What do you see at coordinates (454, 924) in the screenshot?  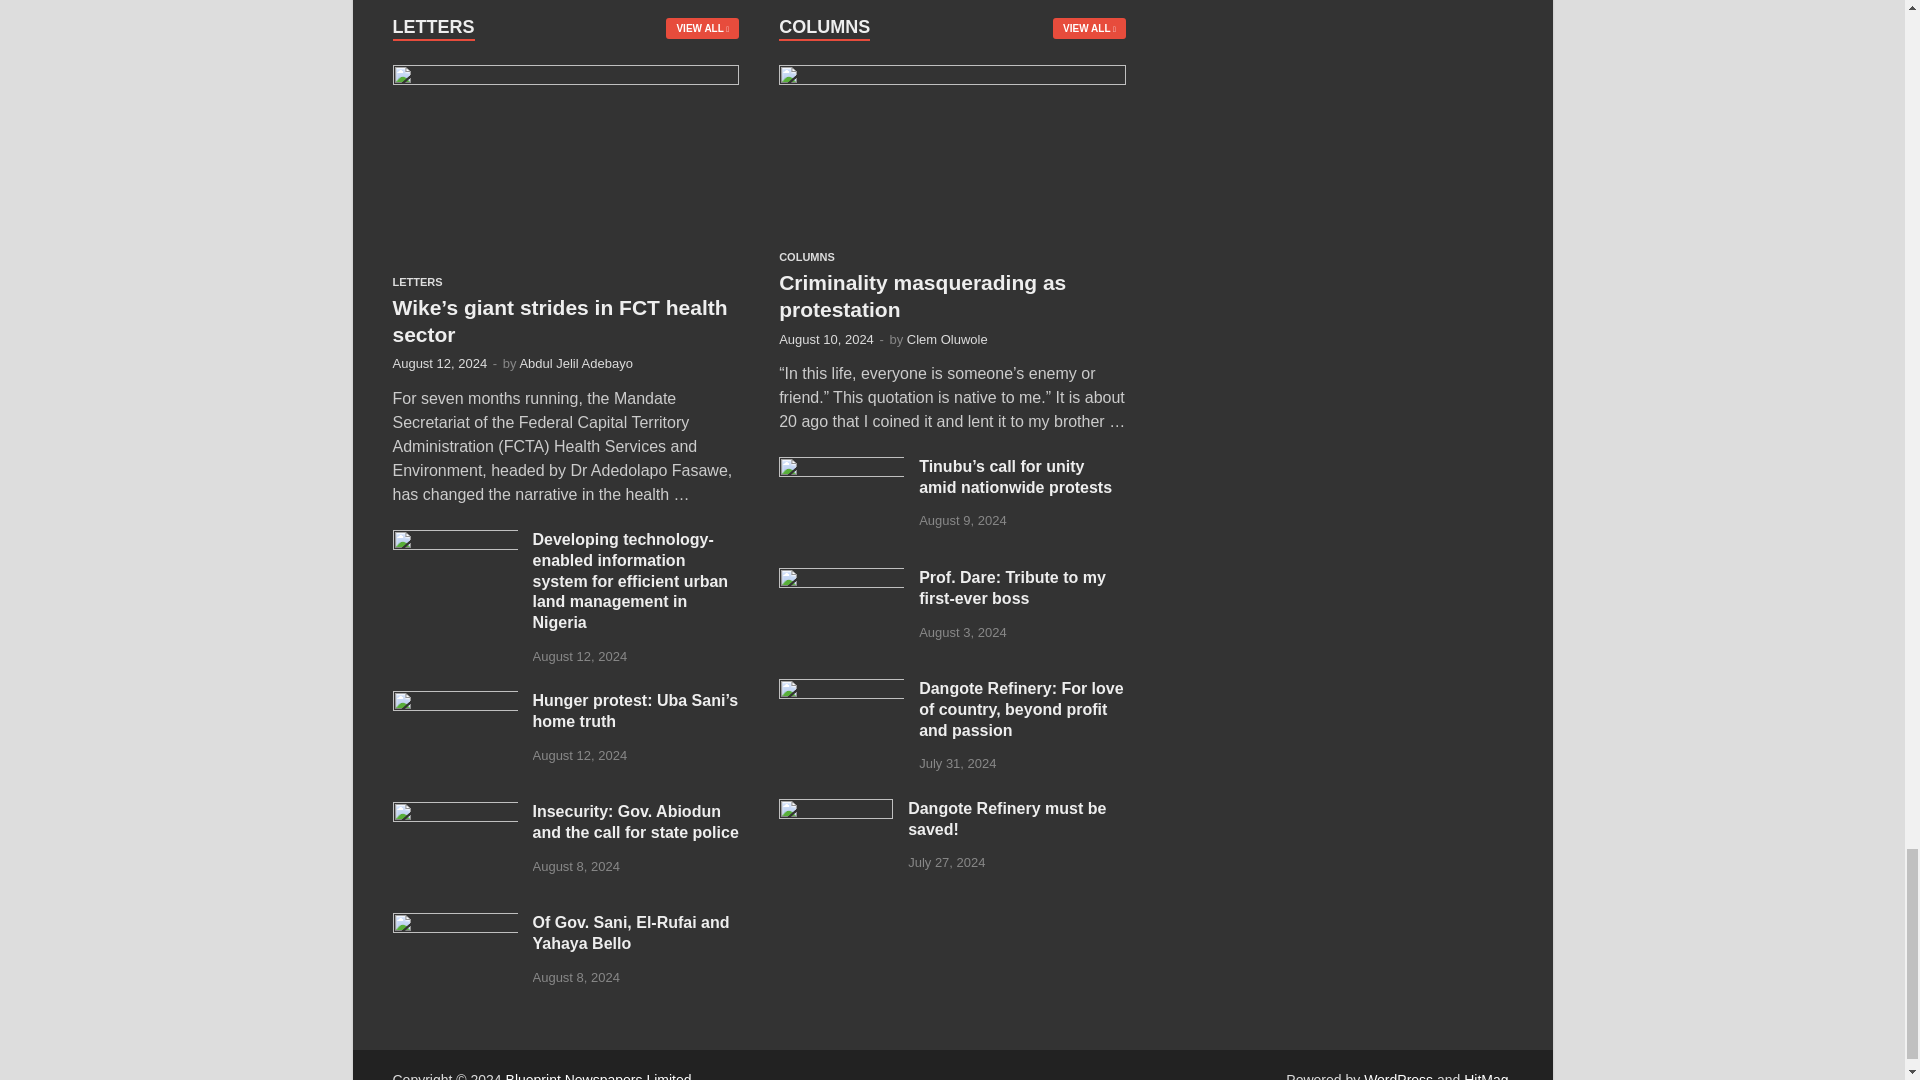 I see `Of Gov. Sani, El-Rufai and Yahaya Bello` at bounding box center [454, 924].